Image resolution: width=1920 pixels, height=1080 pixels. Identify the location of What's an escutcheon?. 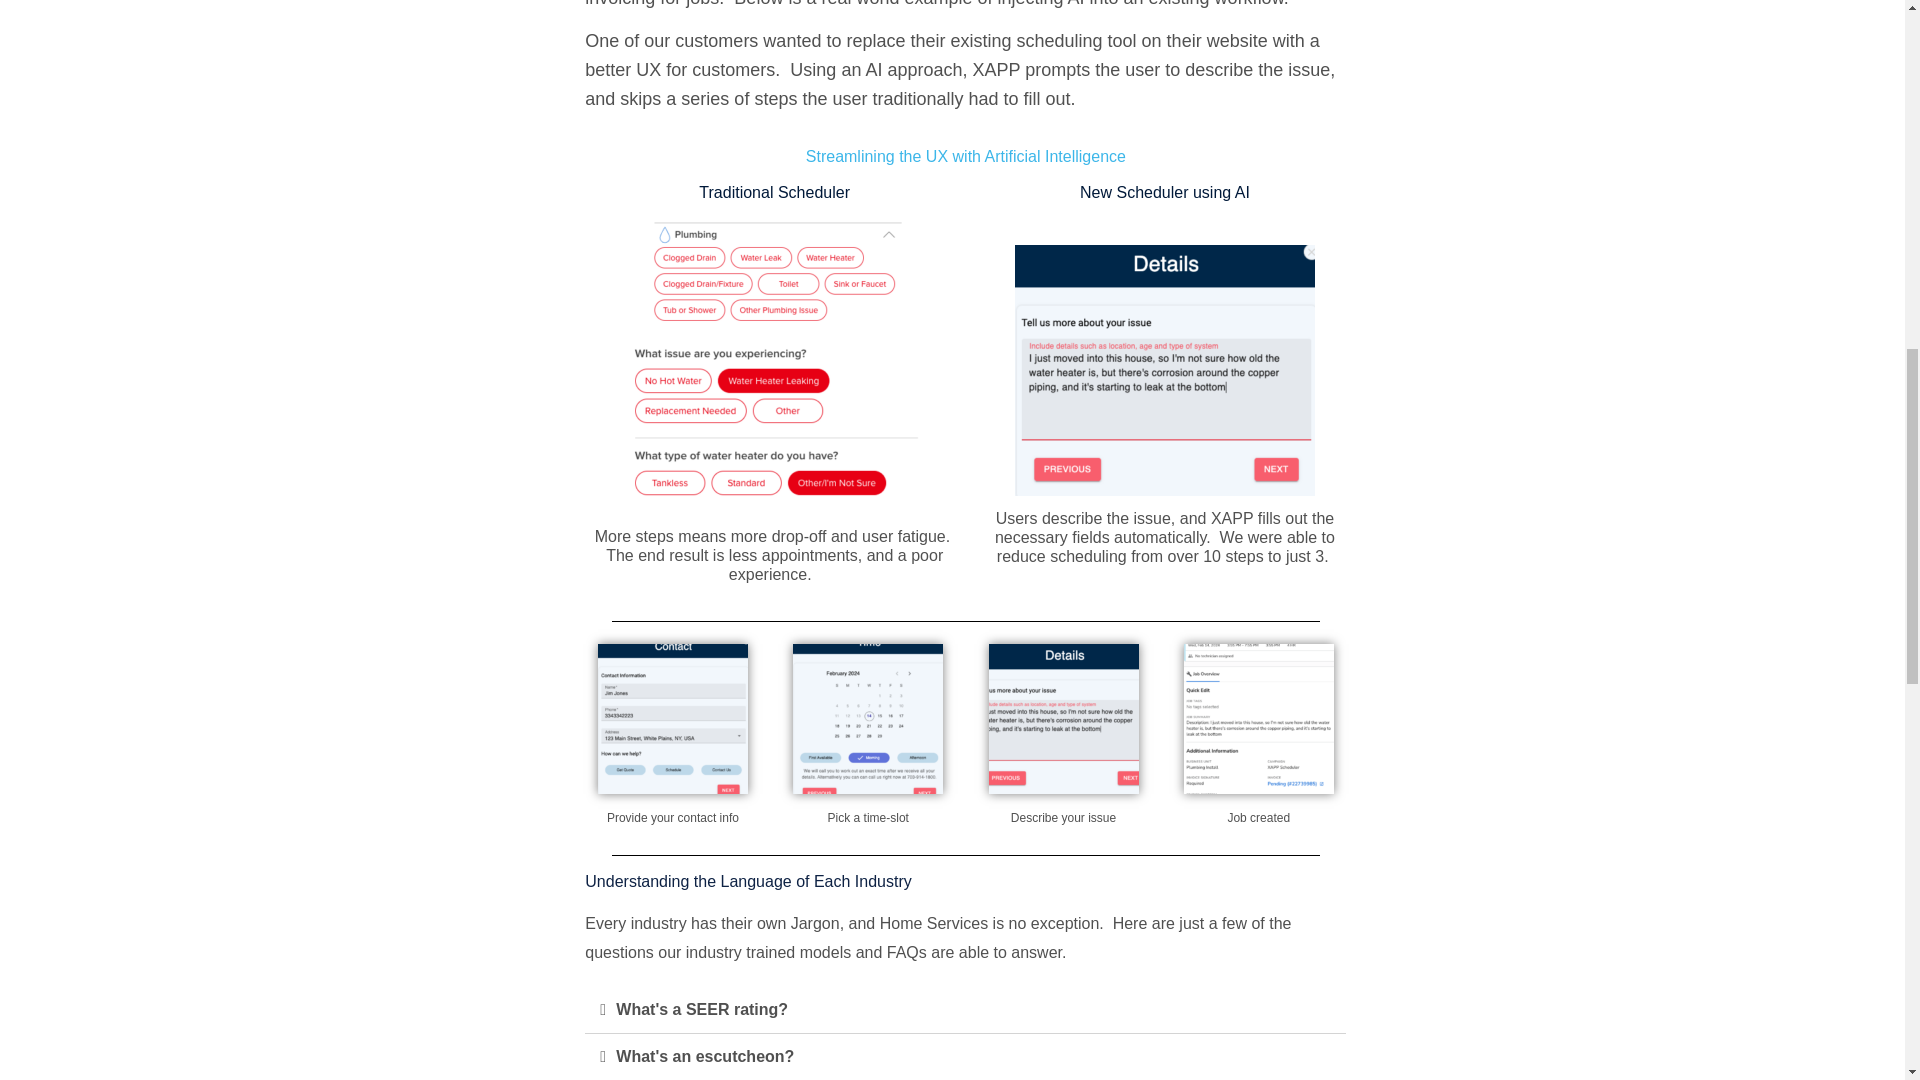
(705, 1056).